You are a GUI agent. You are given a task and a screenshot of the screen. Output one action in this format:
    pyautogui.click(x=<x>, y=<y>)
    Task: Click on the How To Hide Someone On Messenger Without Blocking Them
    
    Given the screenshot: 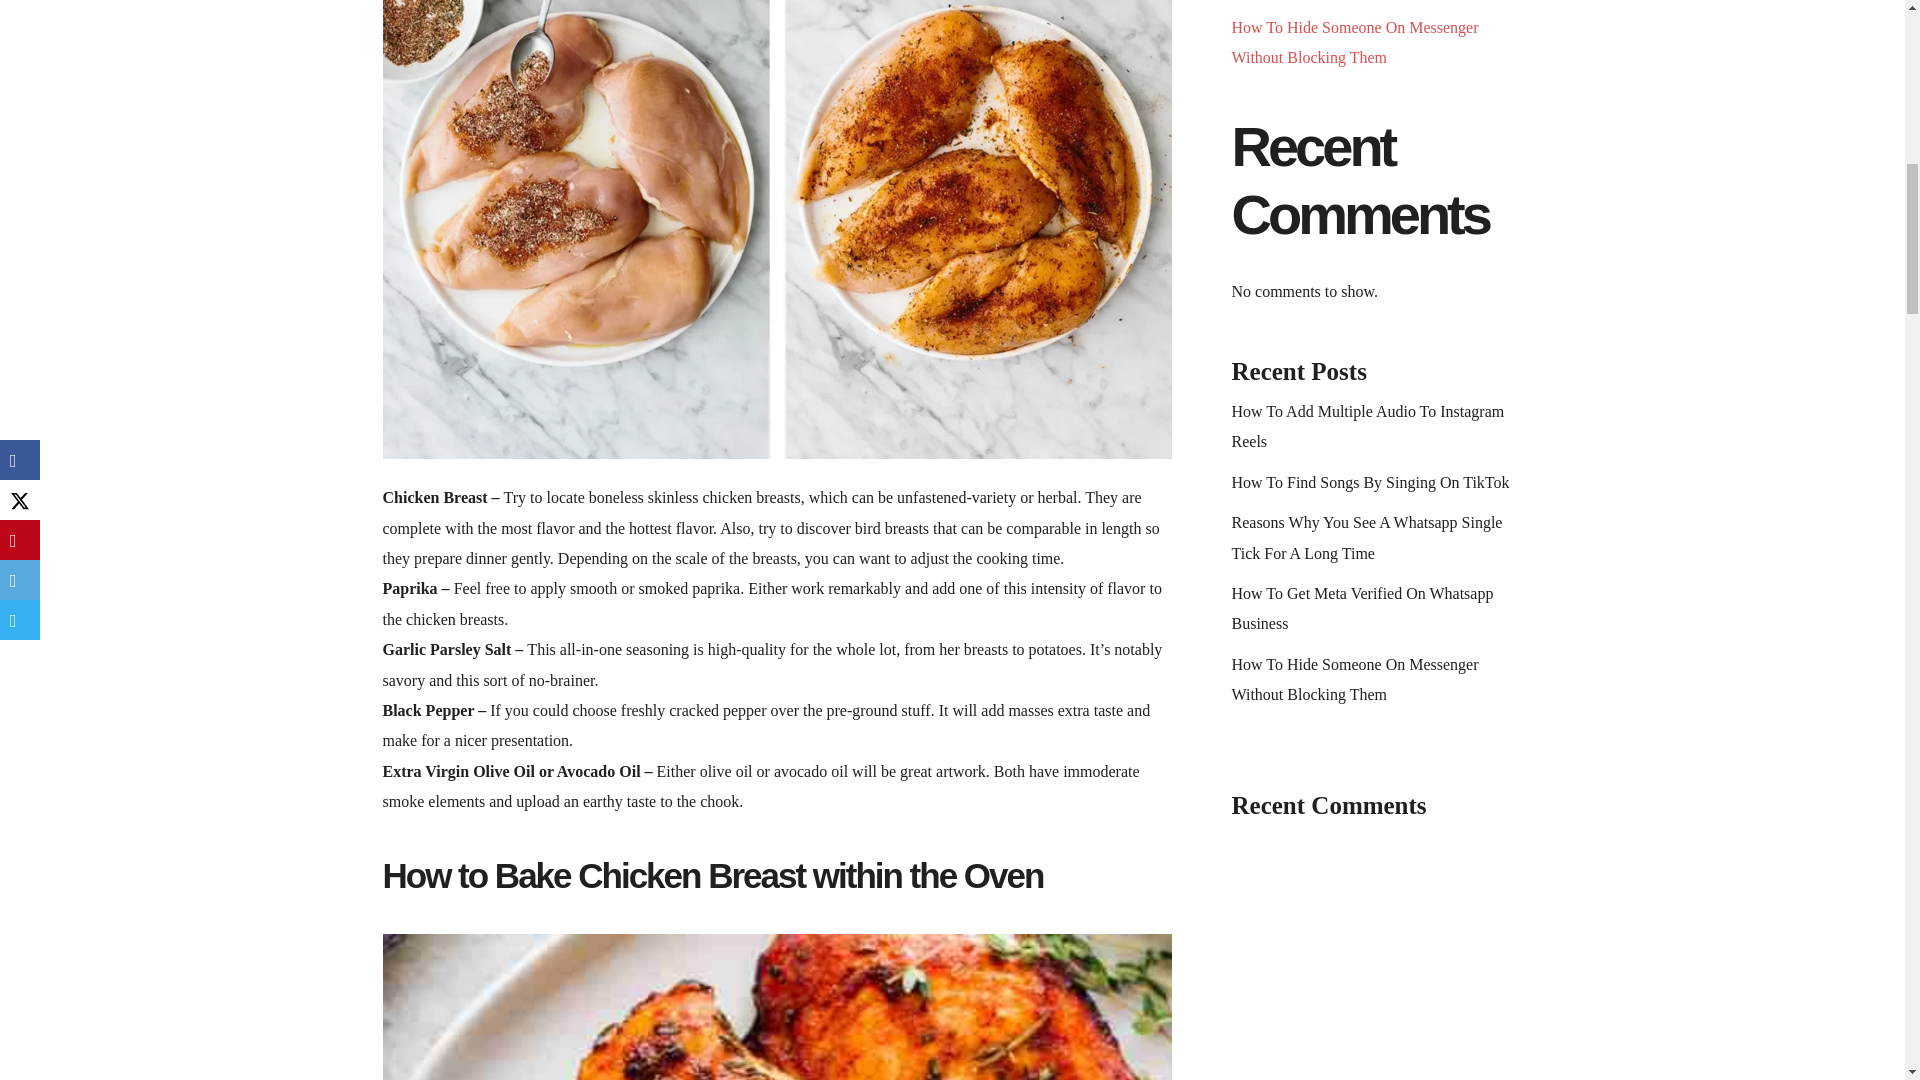 What is the action you would take?
    pyautogui.click(x=1355, y=42)
    